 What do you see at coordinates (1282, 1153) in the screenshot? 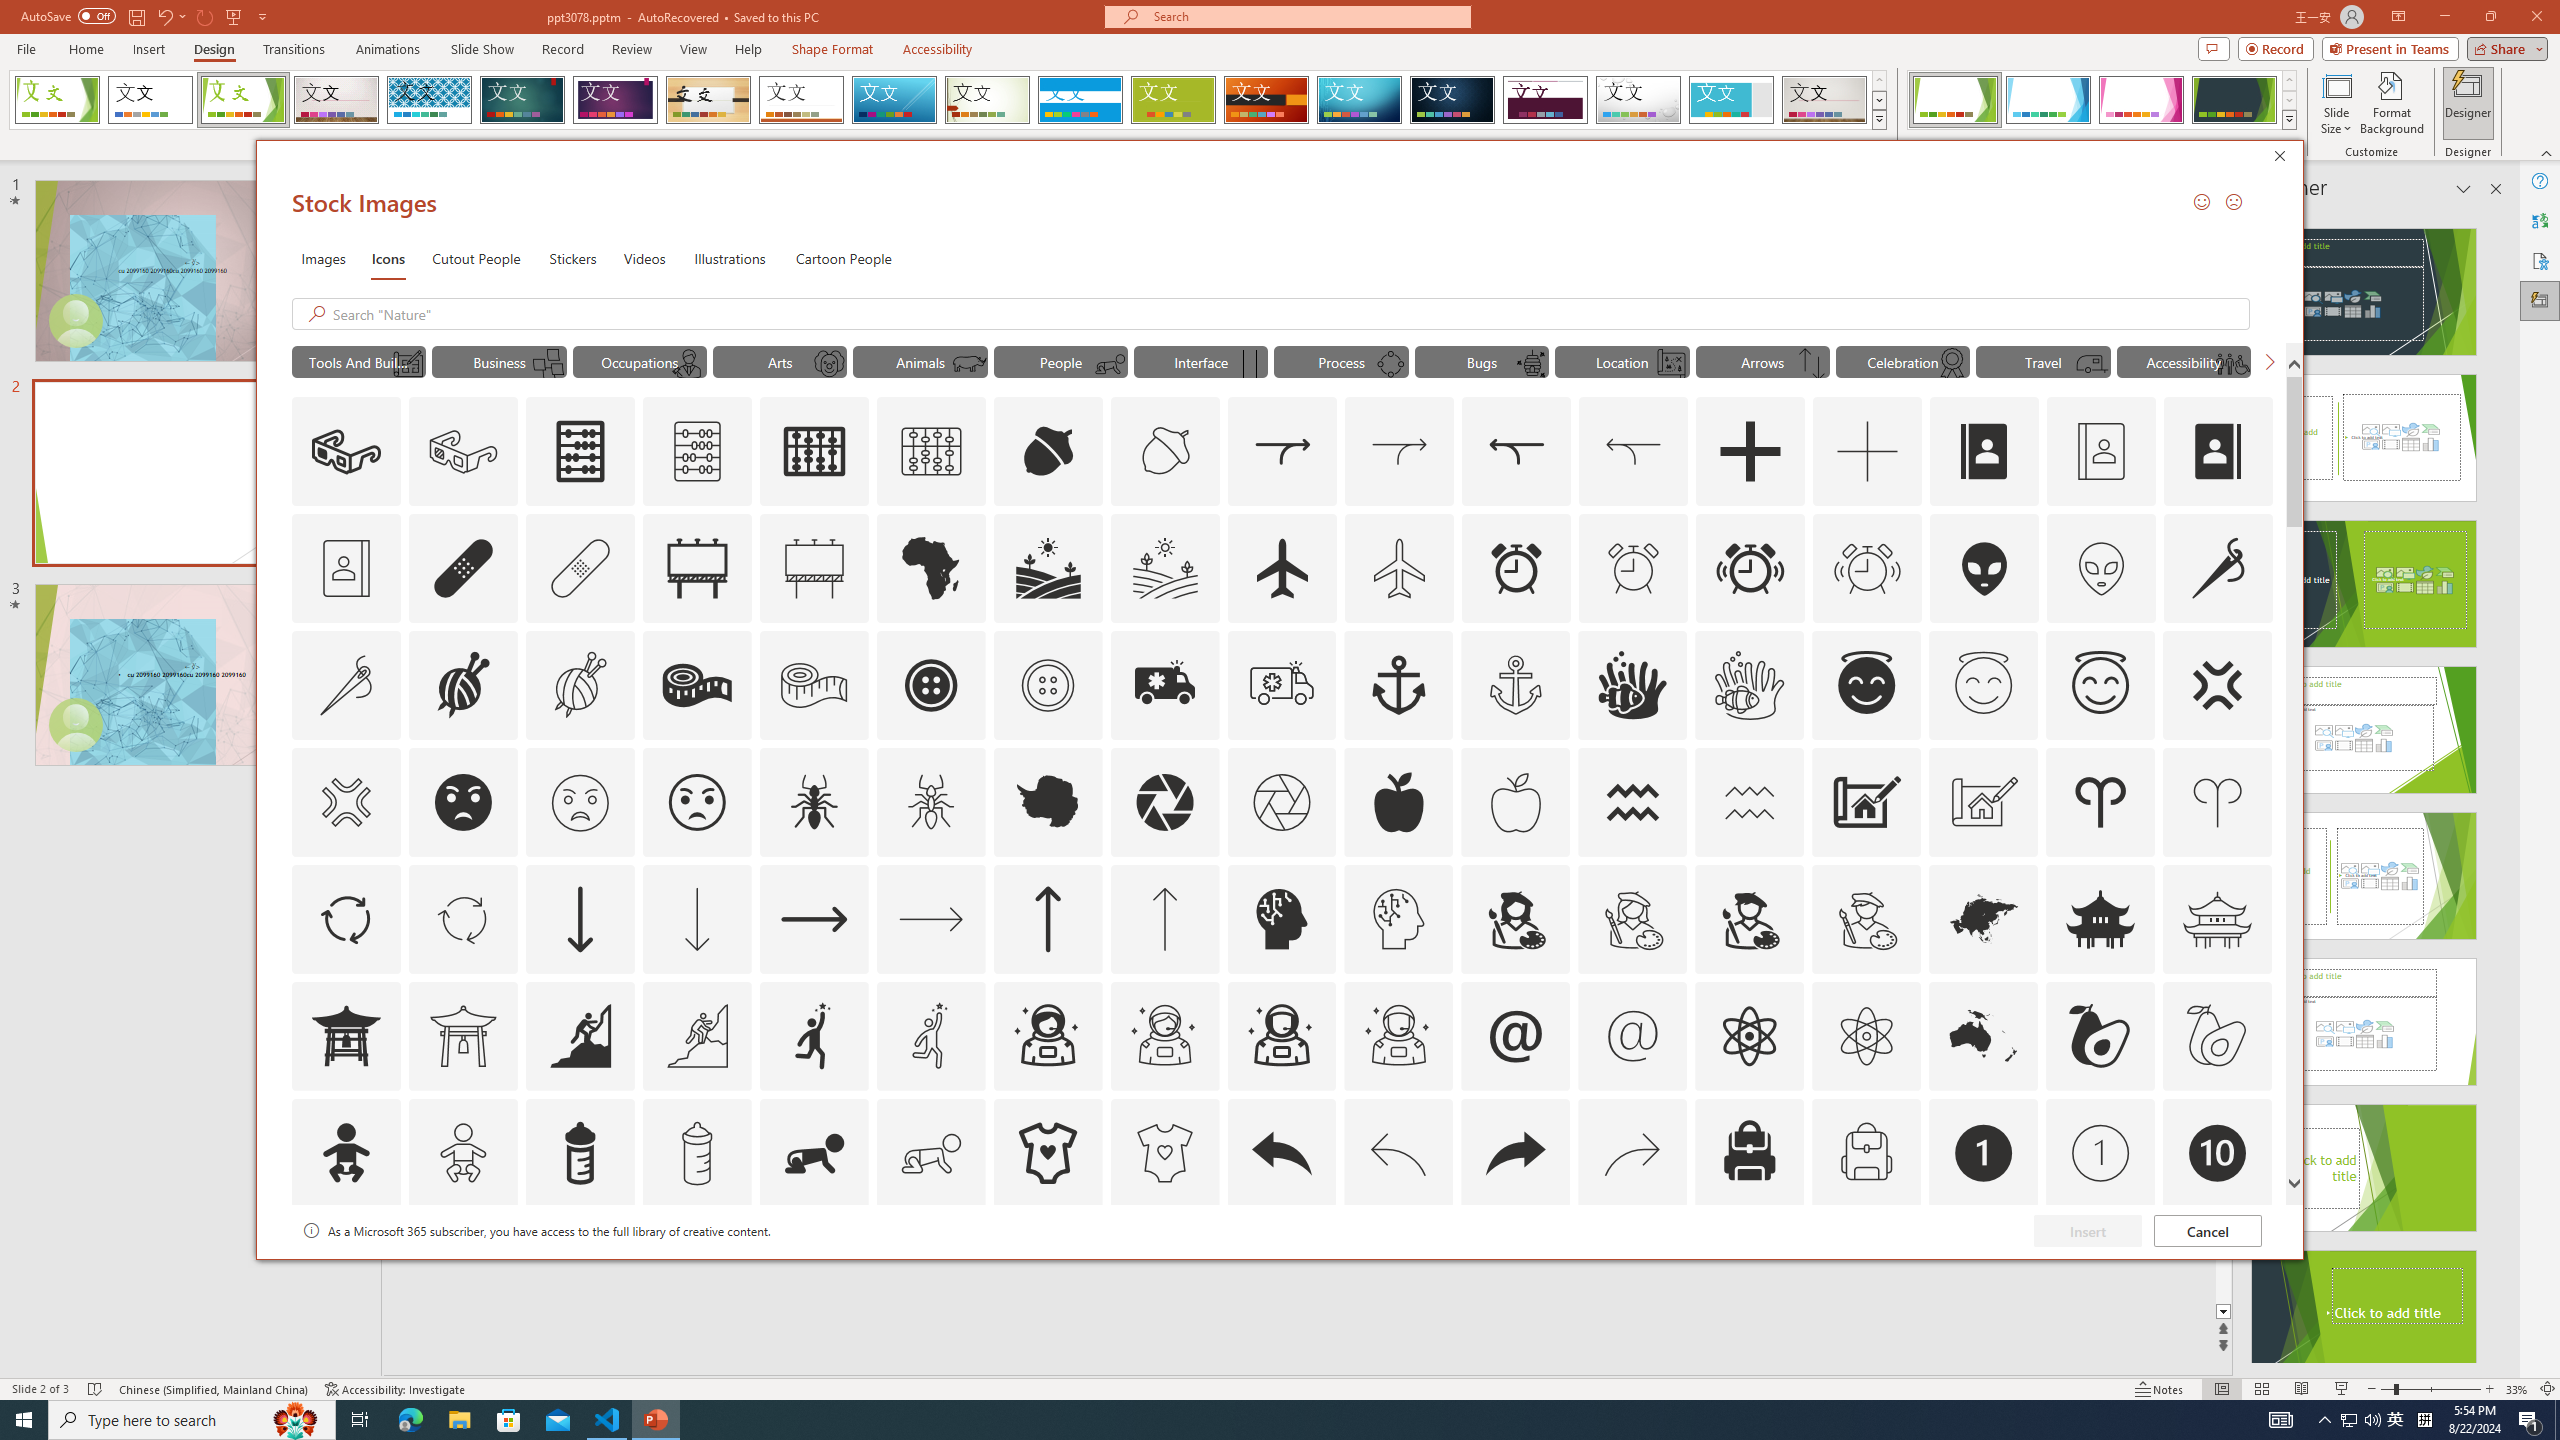
I see `AutomationID: Icons_Back_LTR` at bounding box center [1282, 1153].